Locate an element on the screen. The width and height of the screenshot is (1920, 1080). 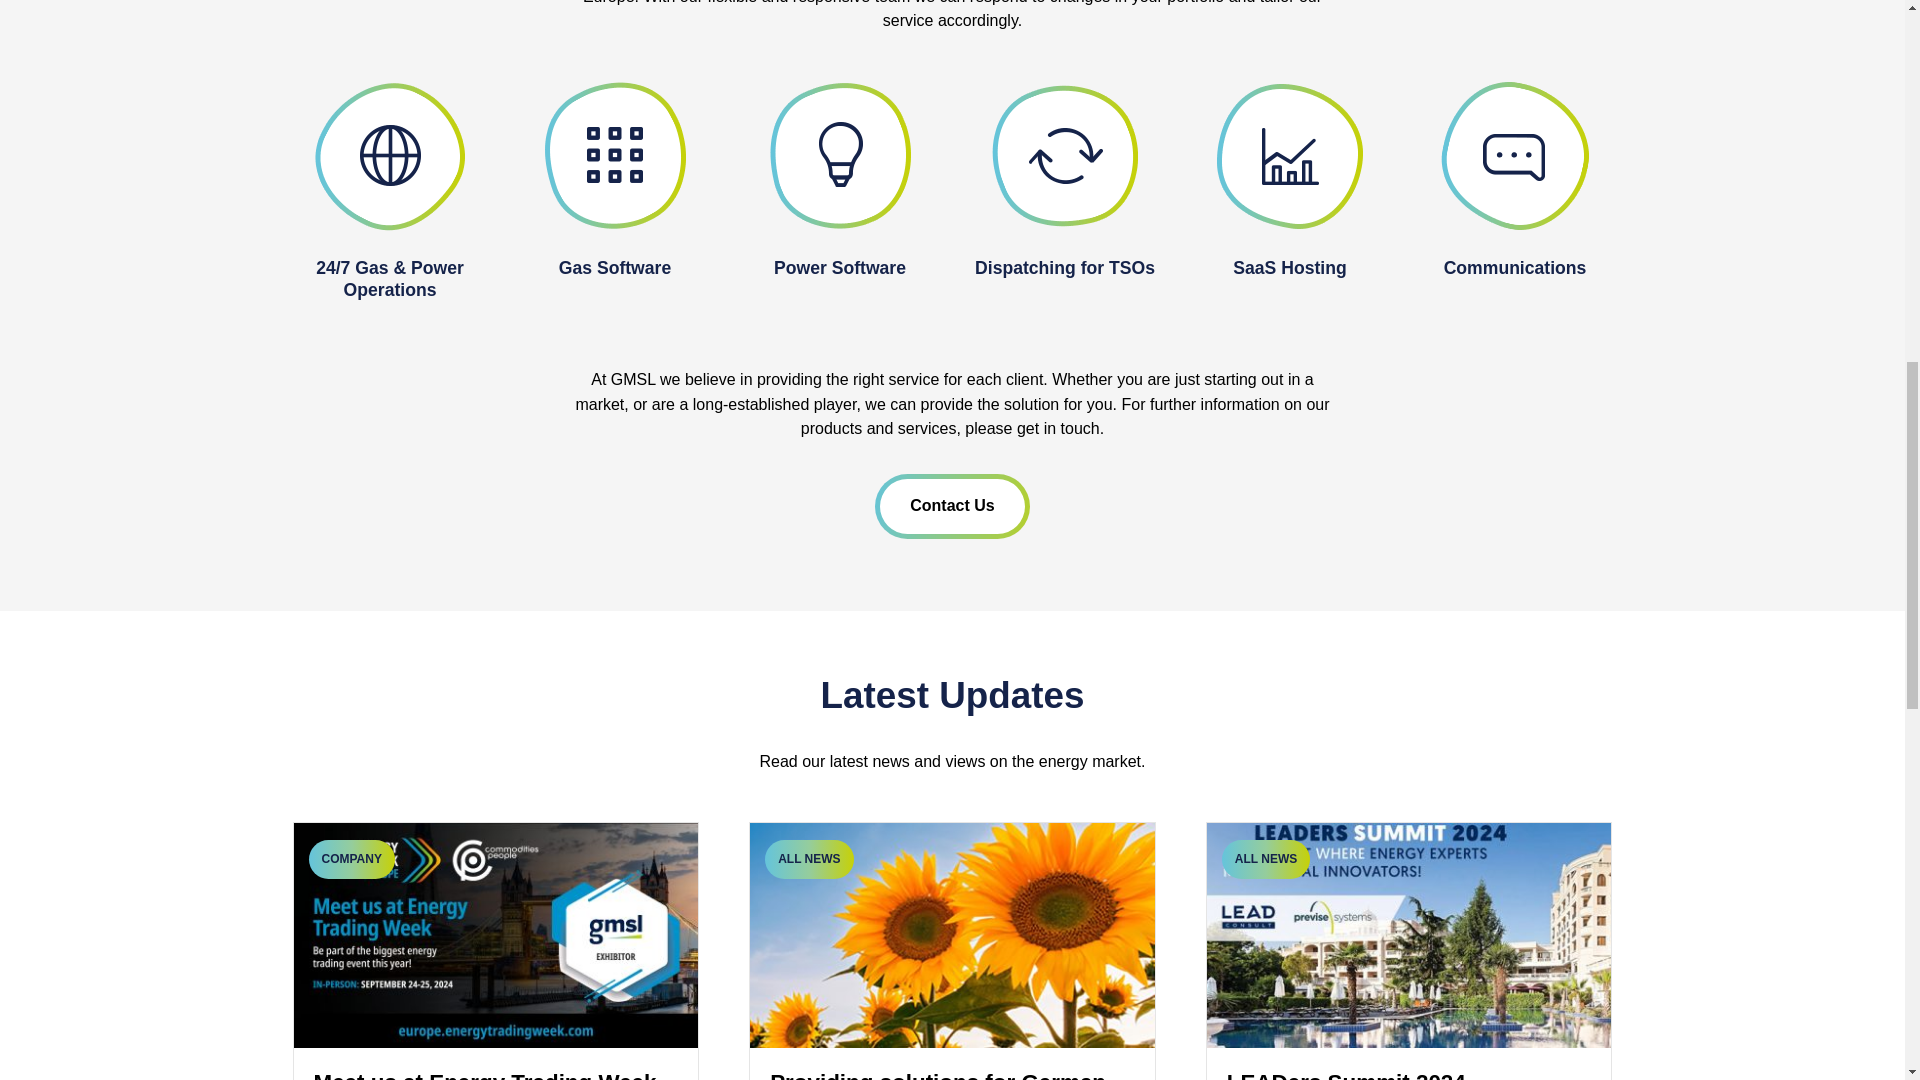
Power Software is located at coordinates (840, 268).